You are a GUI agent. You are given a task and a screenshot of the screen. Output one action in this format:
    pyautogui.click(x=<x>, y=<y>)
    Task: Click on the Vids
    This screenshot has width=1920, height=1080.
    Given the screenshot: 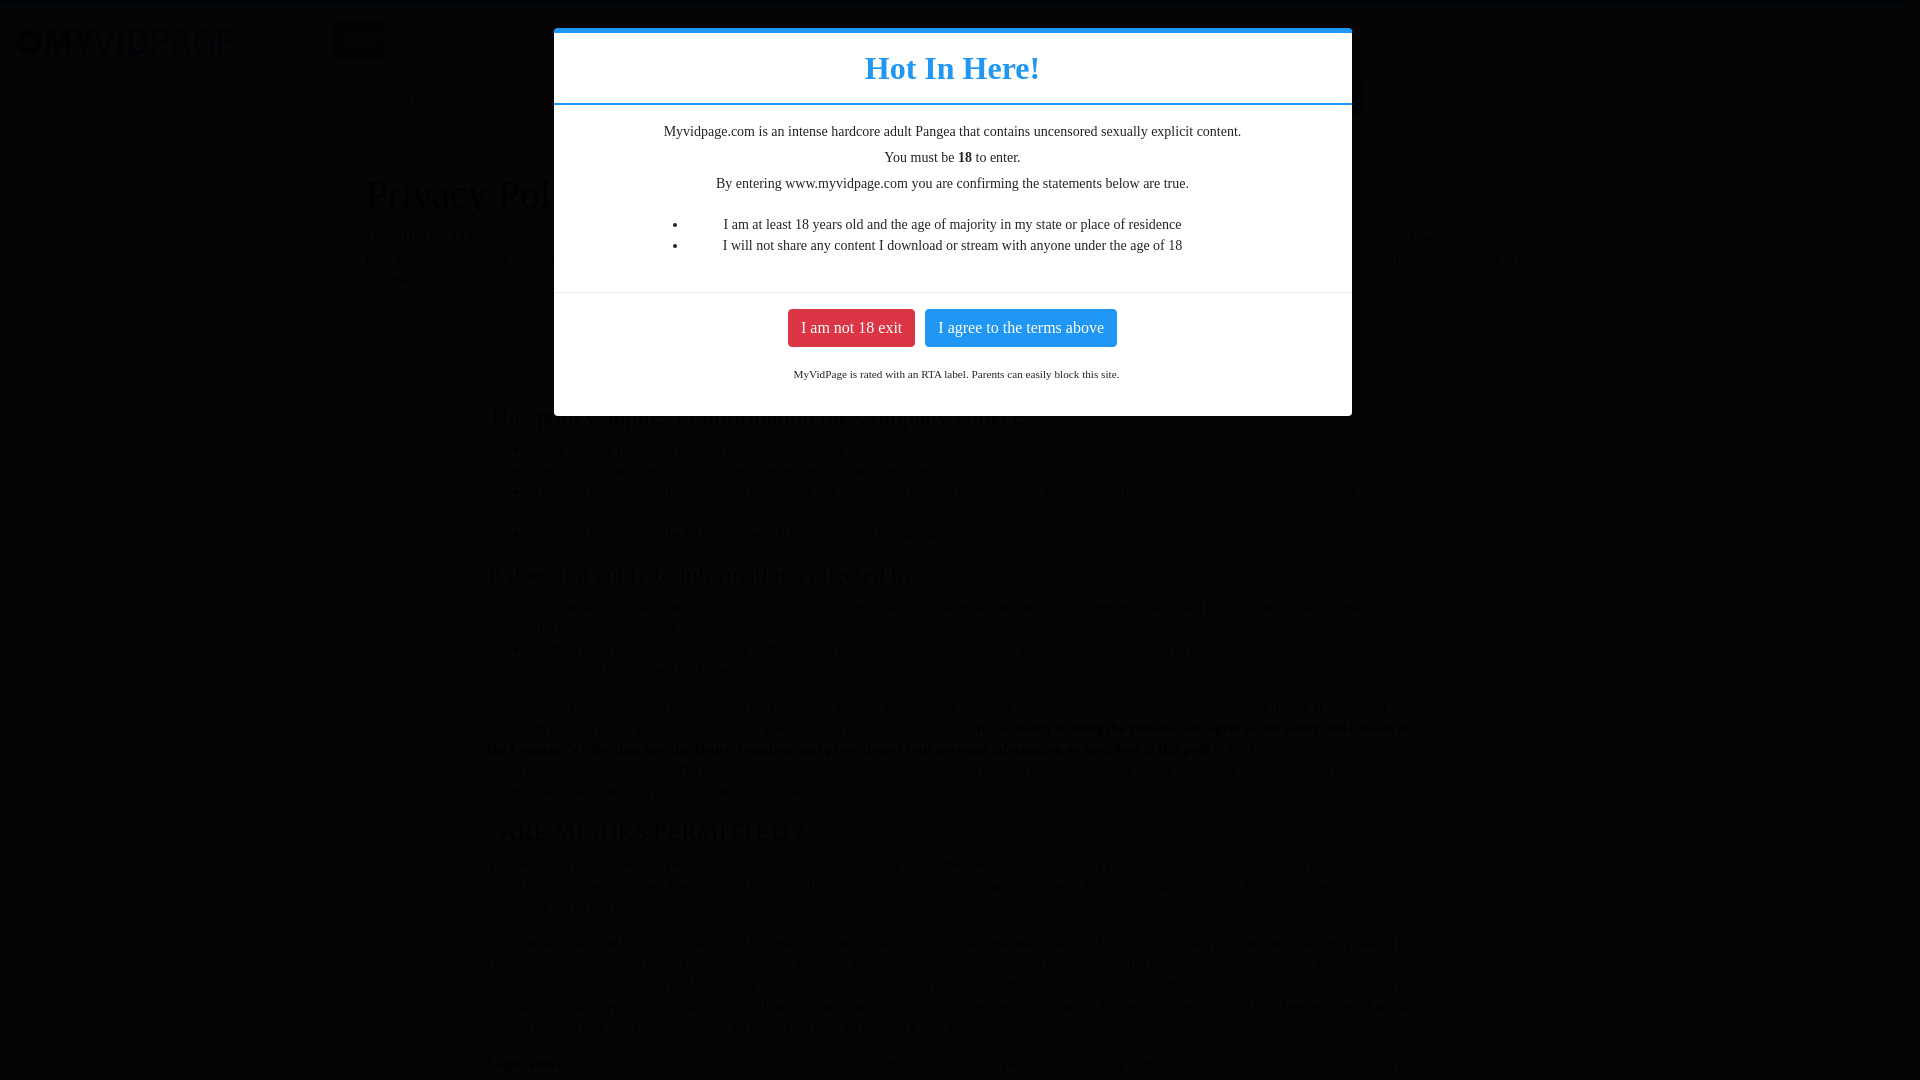 What is the action you would take?
    pyautogui.click(x=992, y=42)
    